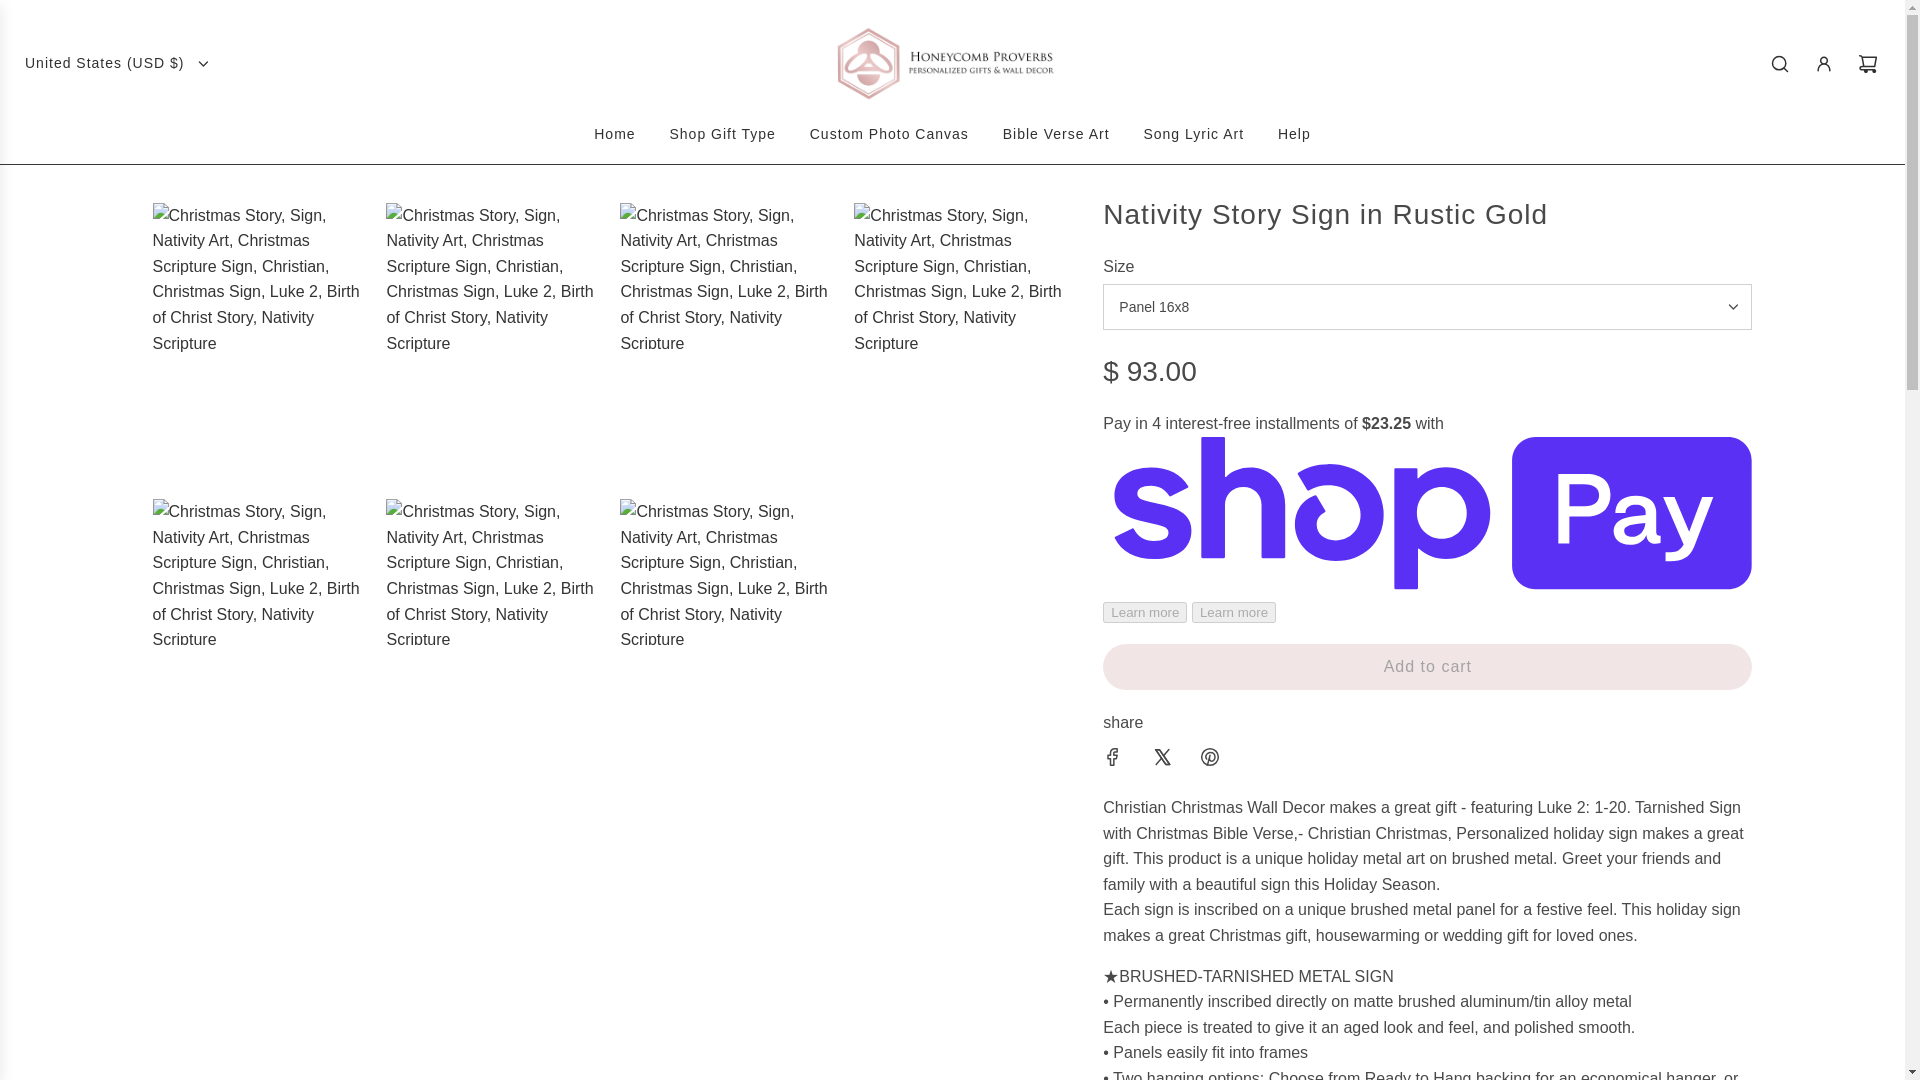  I want to click on Custom Photo Canvas, so click(888, 134).